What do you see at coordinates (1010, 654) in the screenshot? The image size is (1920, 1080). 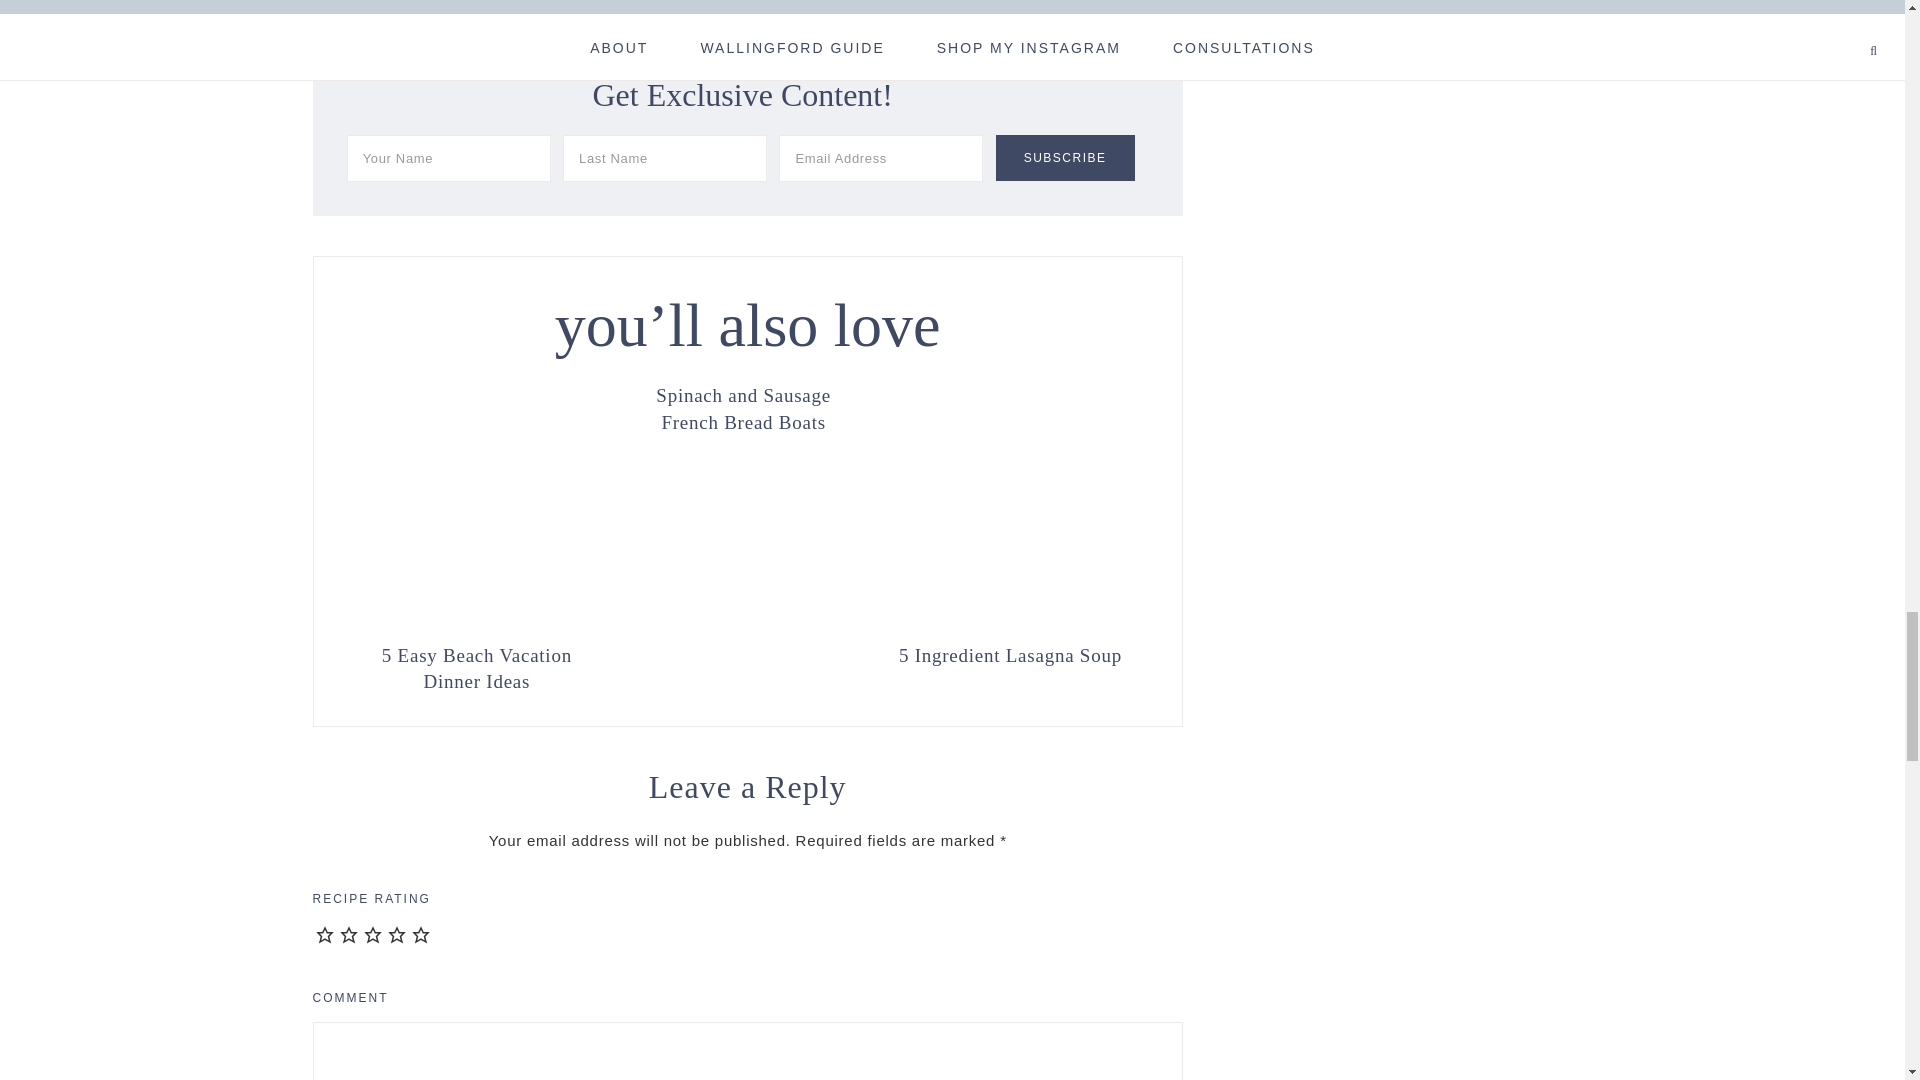 I see `Permanent Link to 5 Ingredient Lasagna Soup` at bounding box center [1010, 654].